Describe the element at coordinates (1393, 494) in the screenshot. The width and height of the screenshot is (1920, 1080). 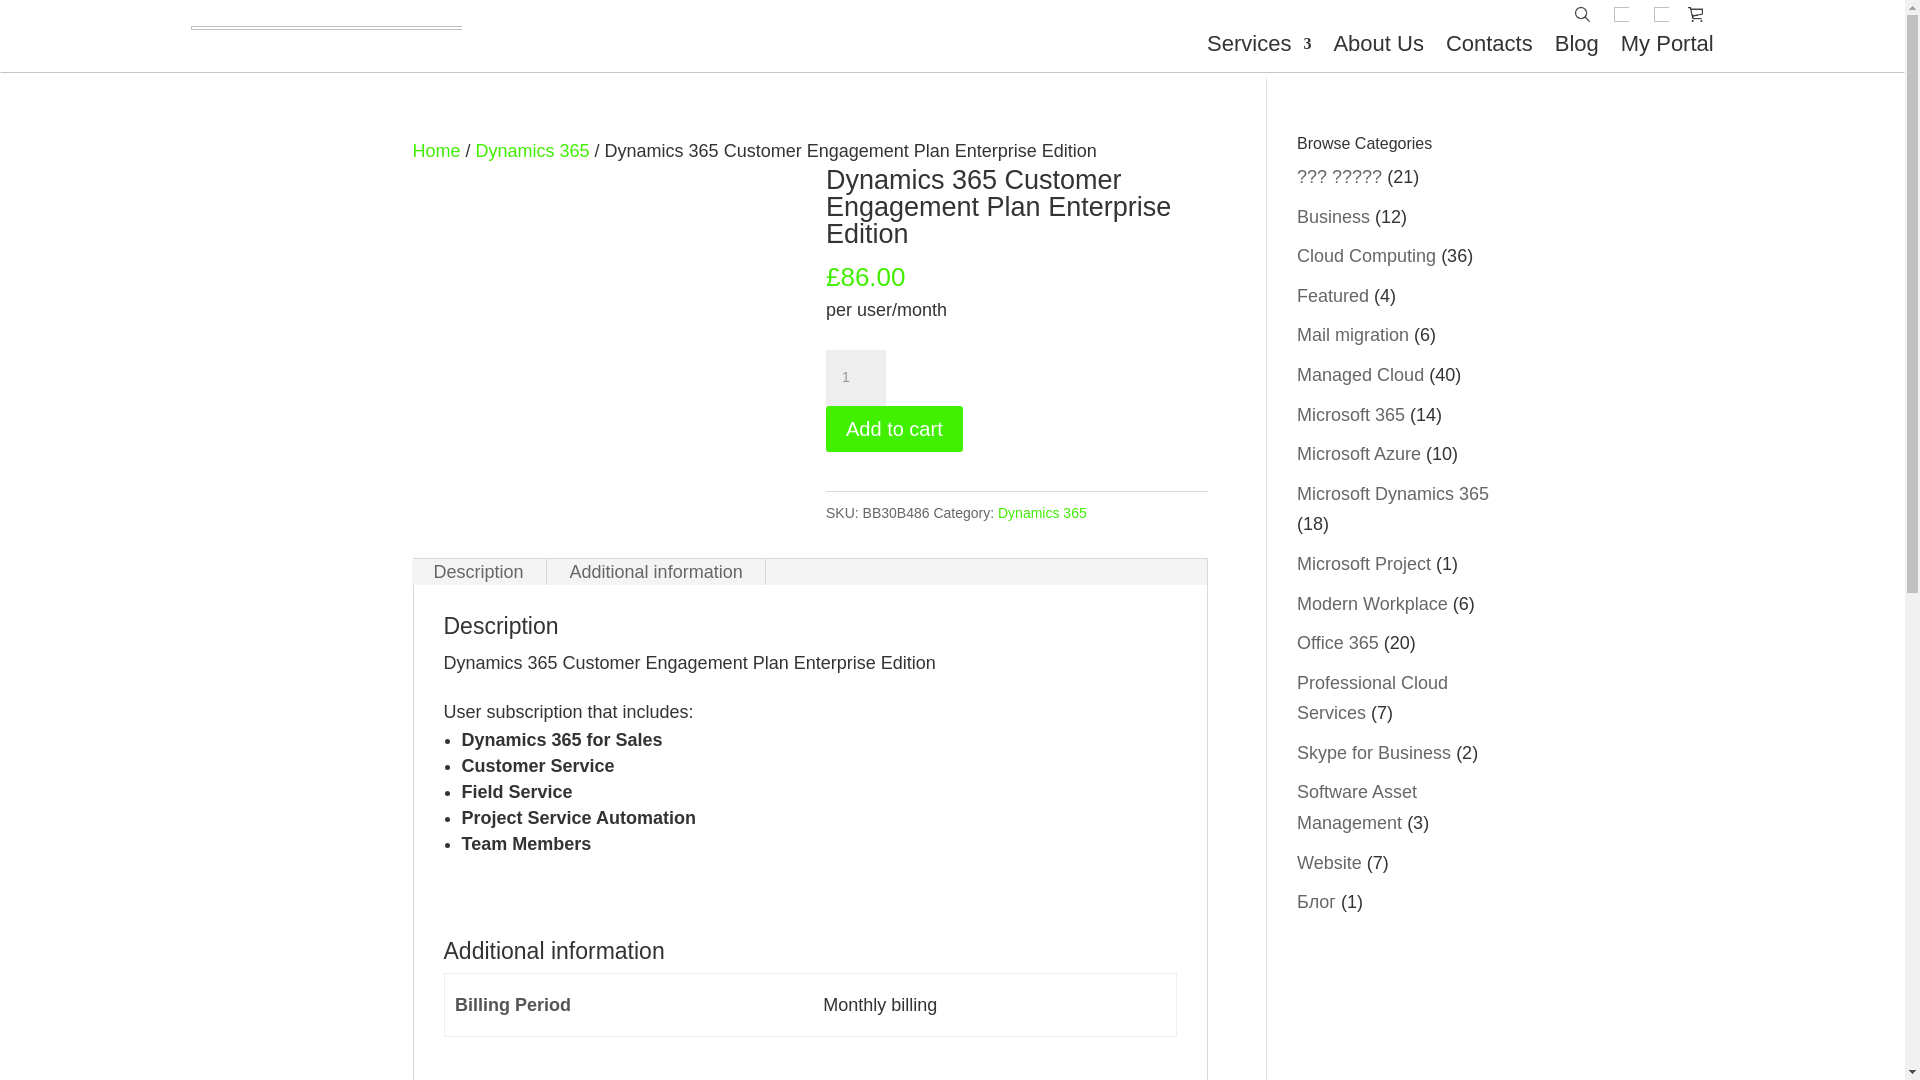
I see `Microsoft Dynamics 365` at that location.